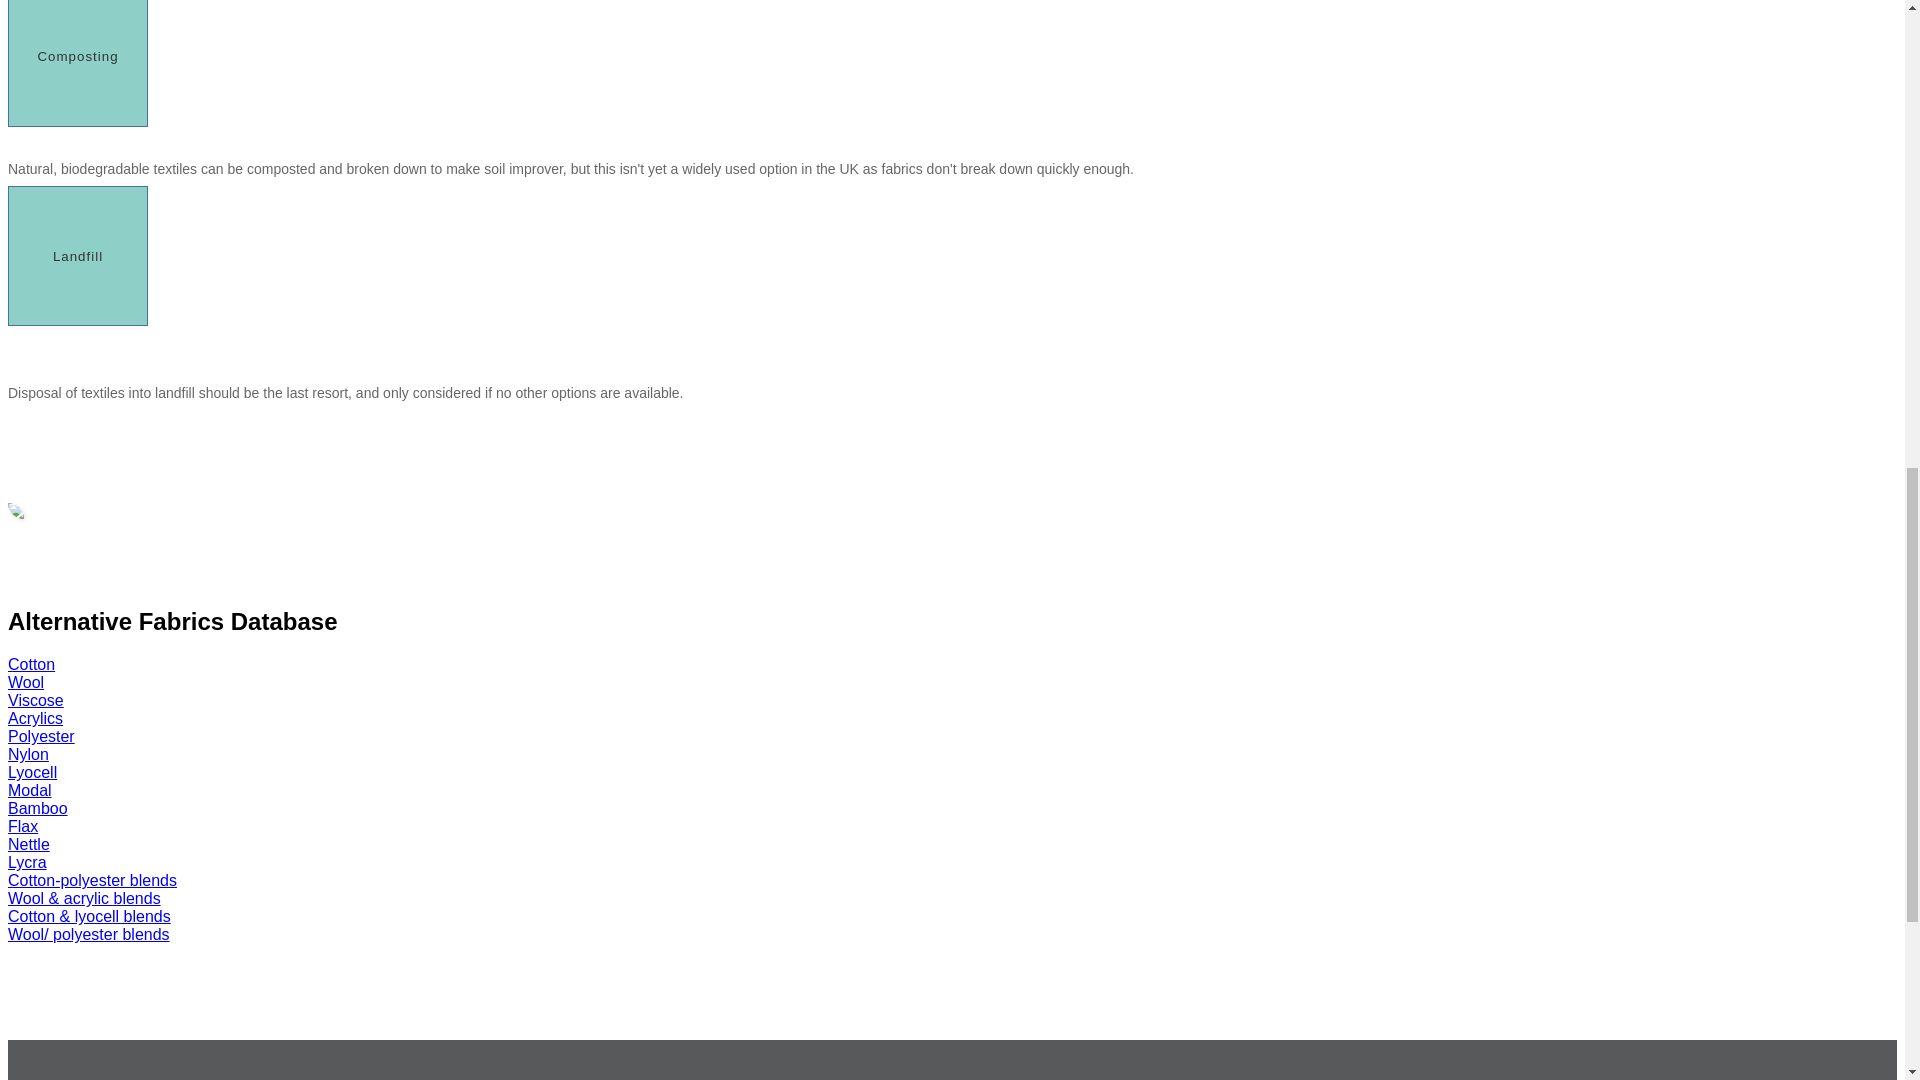 The height and width of the screenshot is (1080, 1920). Describe the element at coordinates (40, 736) in the screenshot. I see `Polyester` at that location.